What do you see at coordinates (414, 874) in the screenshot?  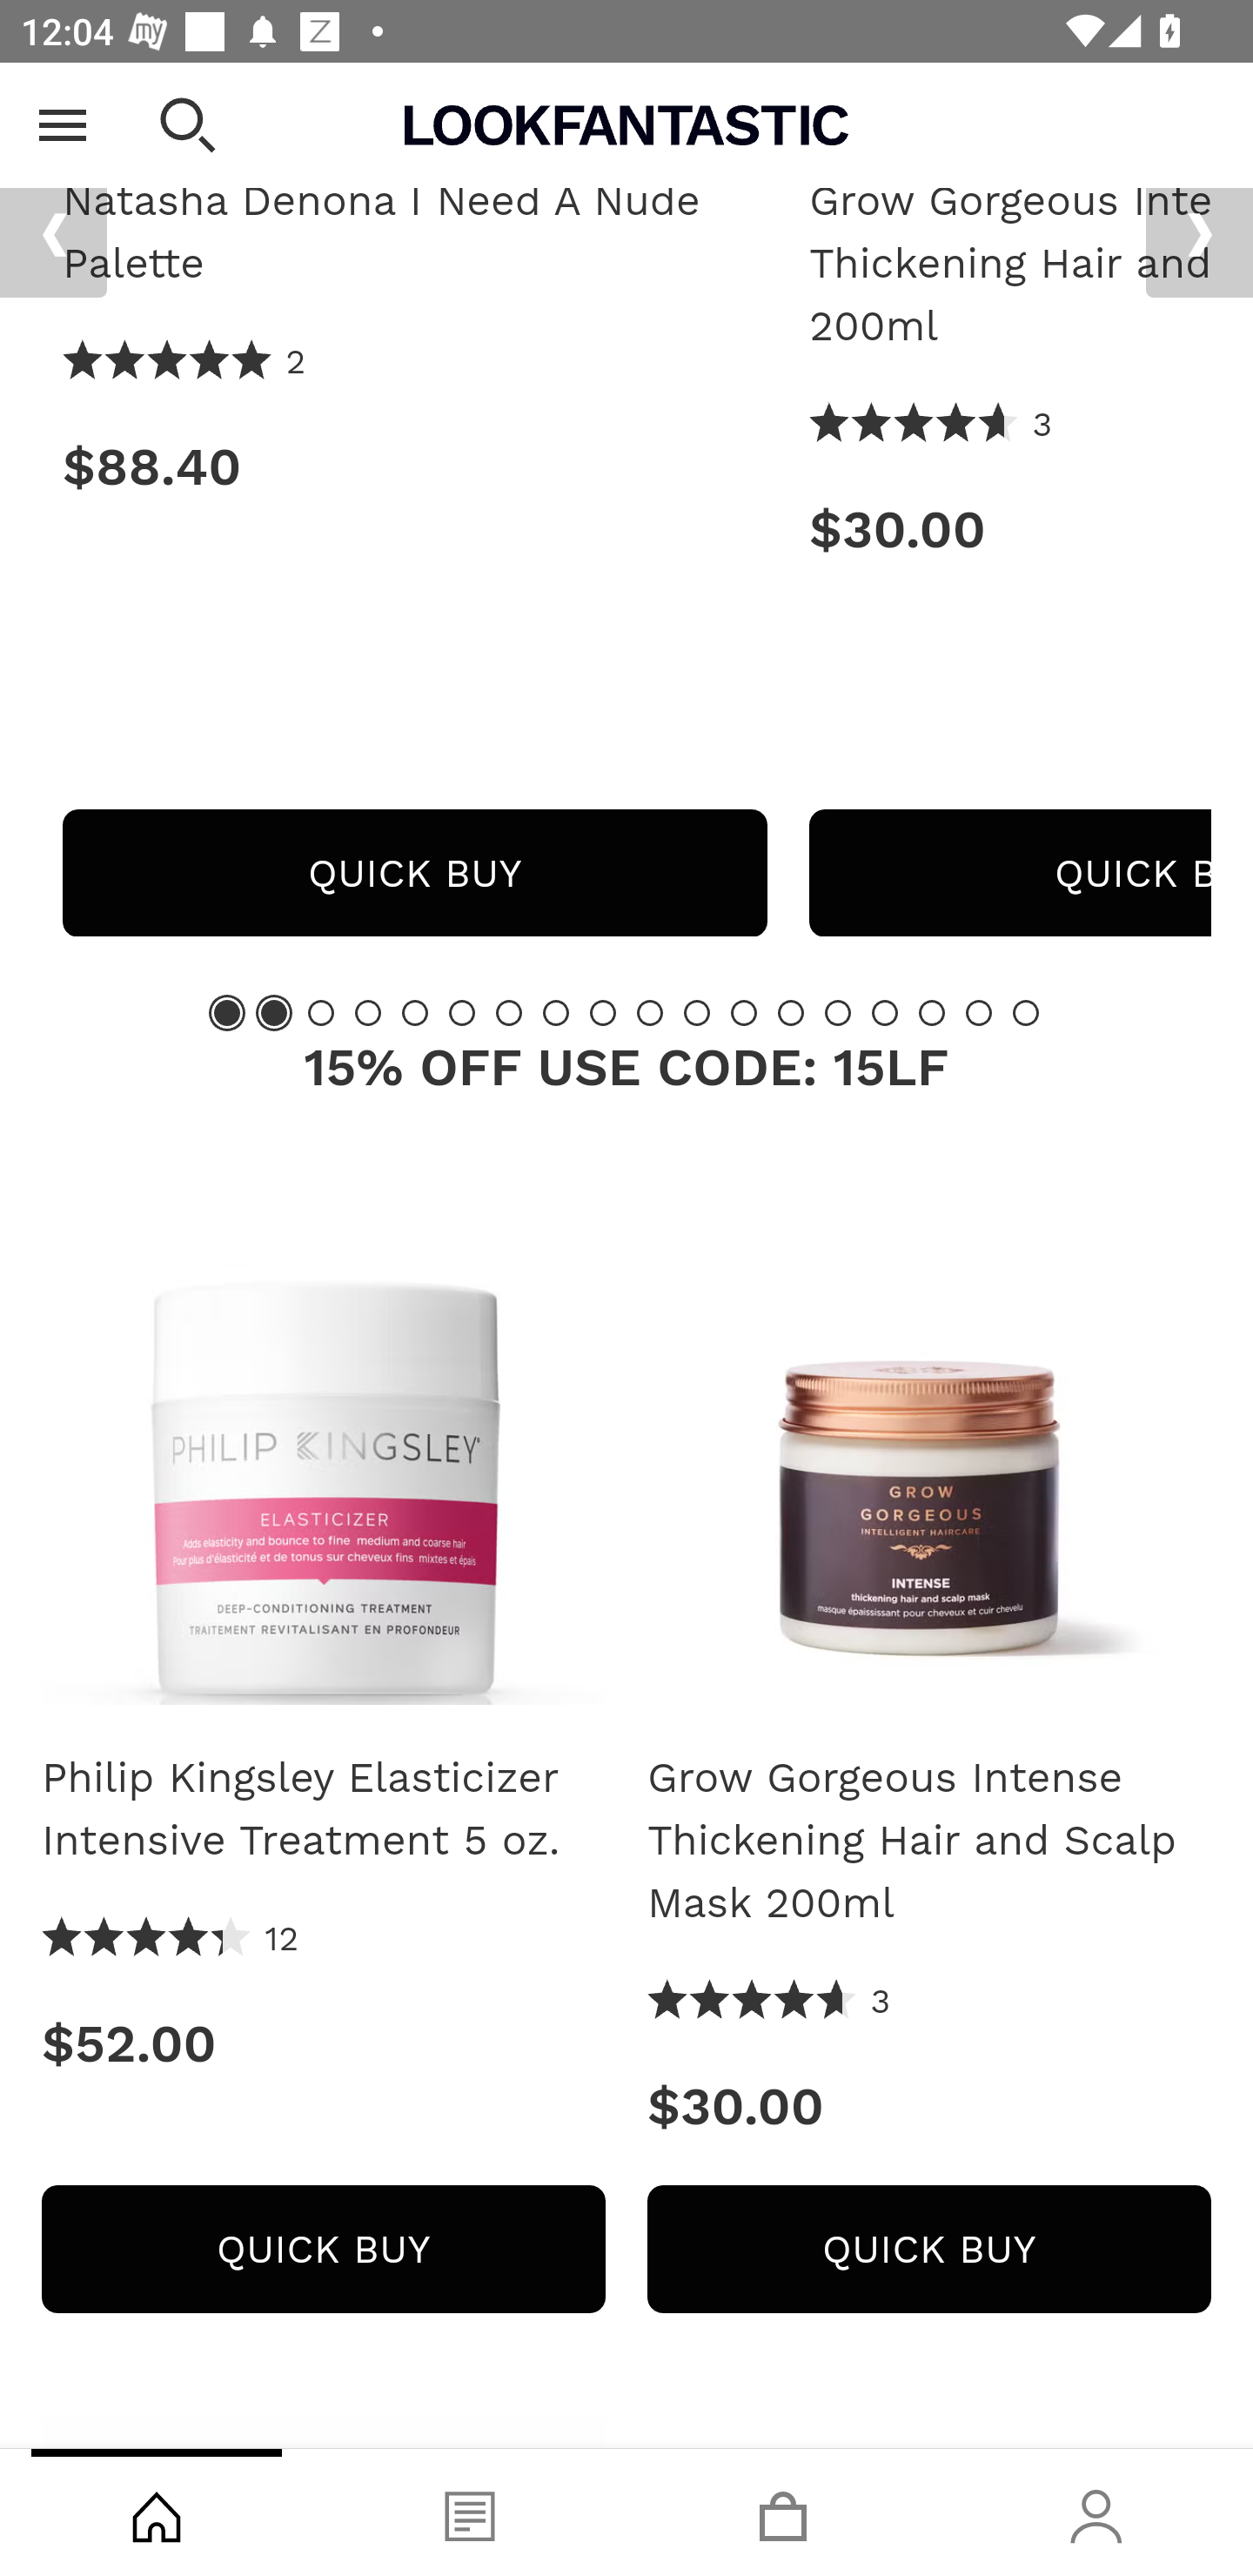 I see `QUICK BUY NATASHA DENONA I NEED A NUDE PALETTE` at bounding box center [414, 874].